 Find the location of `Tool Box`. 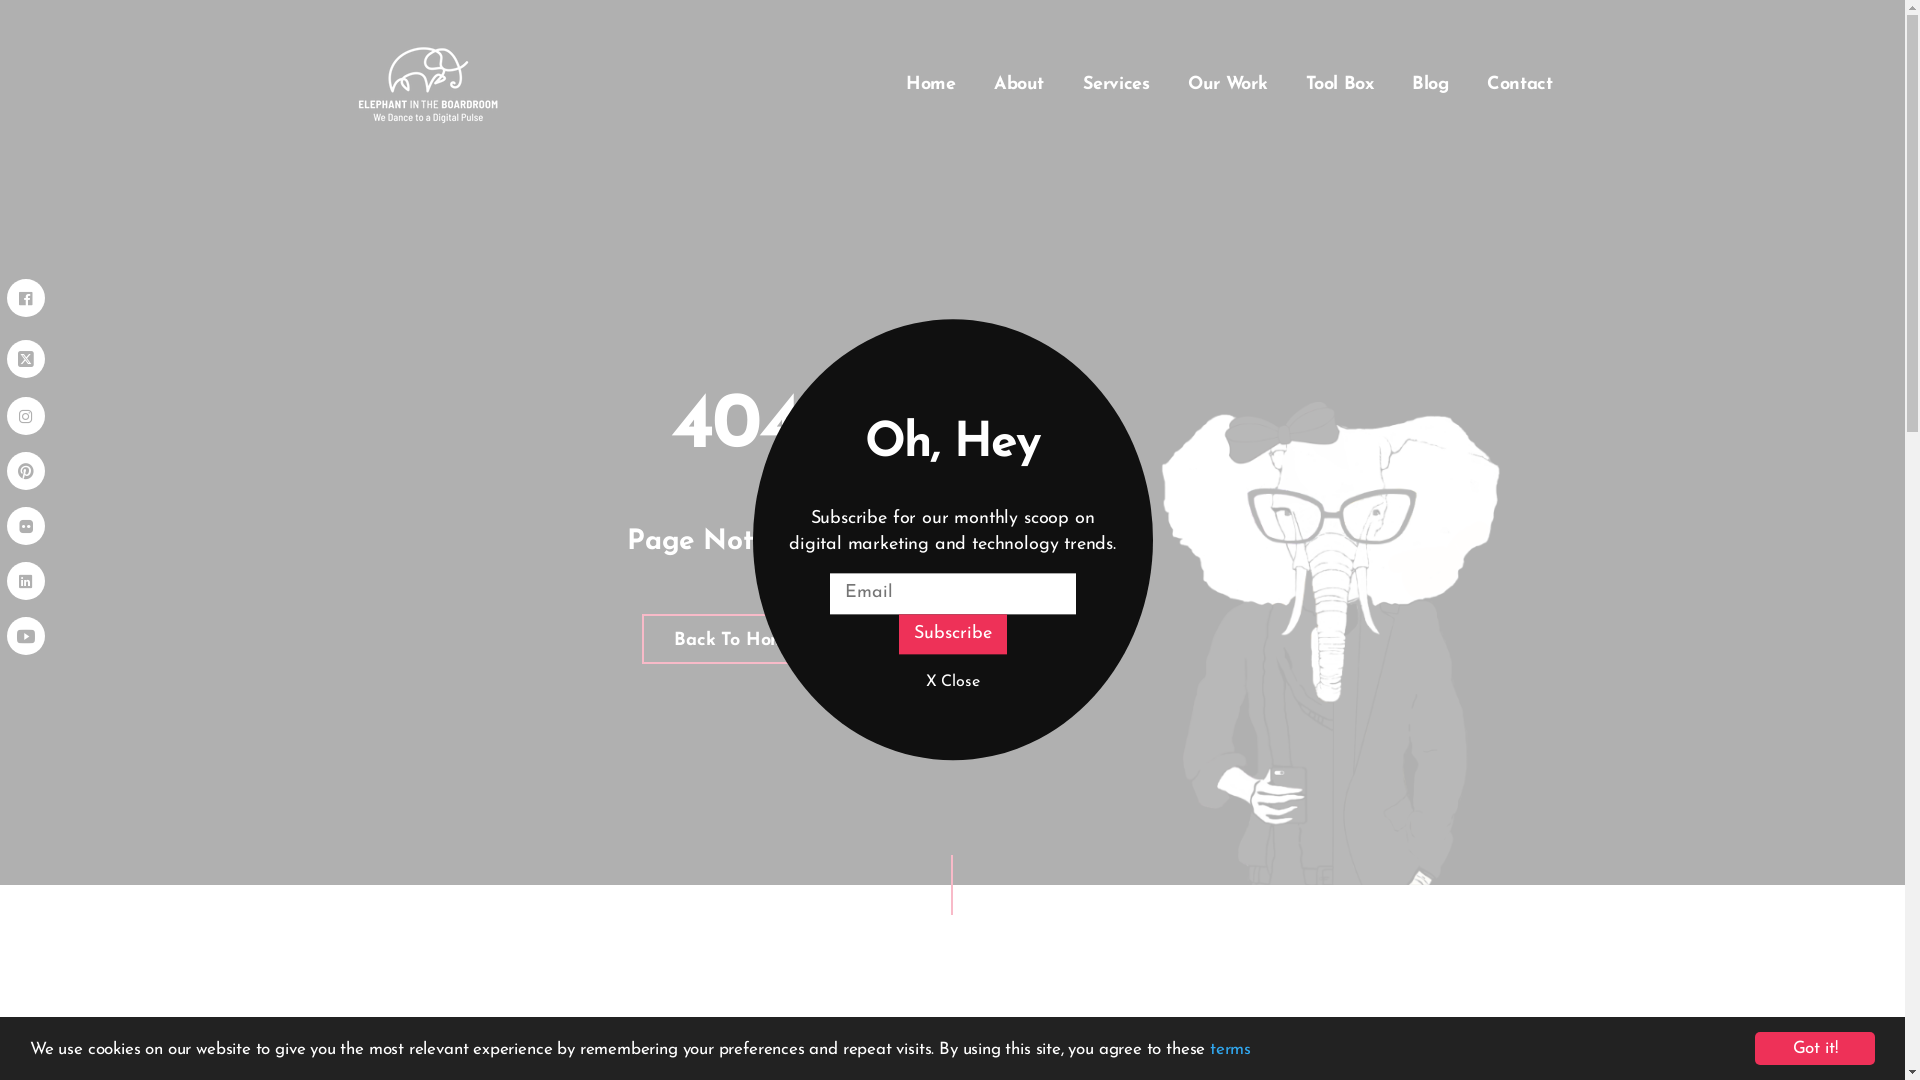

Tool Box is located at coordinates (1340, 84).